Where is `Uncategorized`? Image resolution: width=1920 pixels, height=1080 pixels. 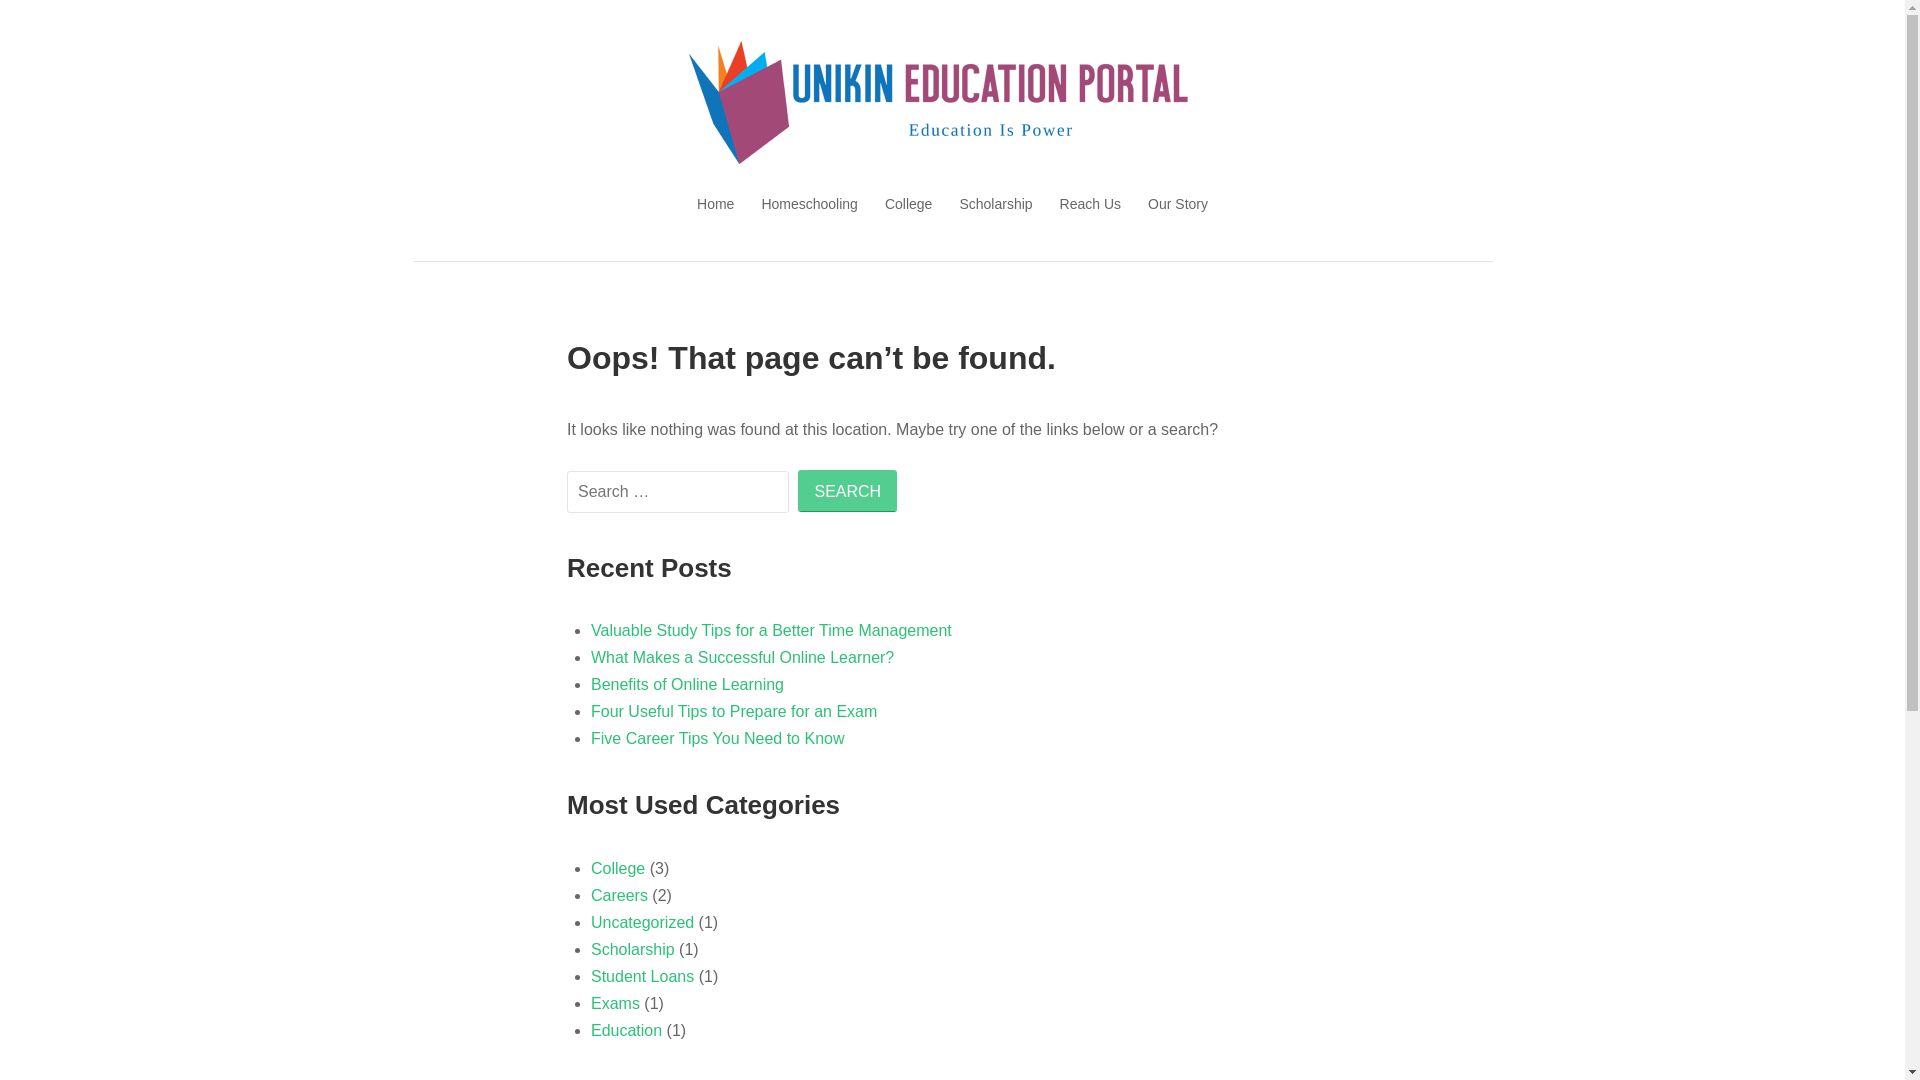
Uncategorized is located at coordinates (642, 922).